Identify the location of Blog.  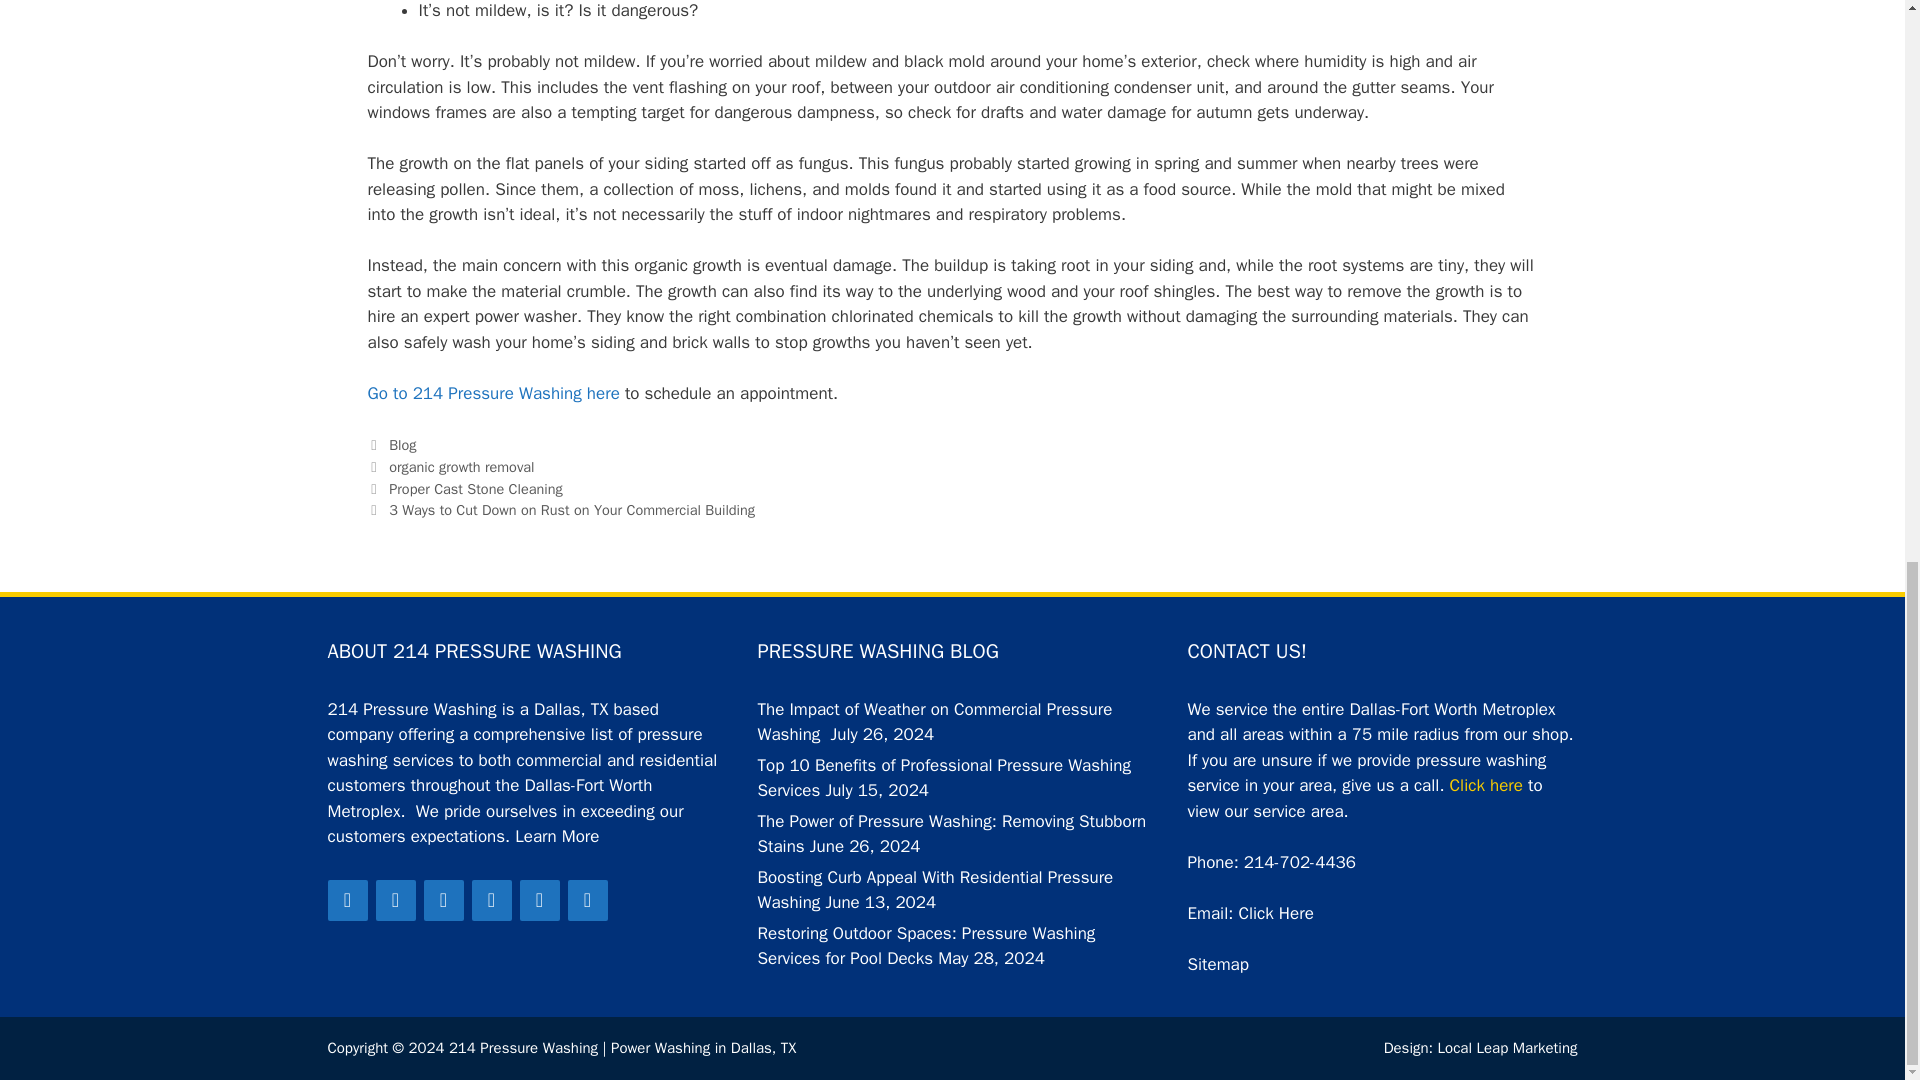
(402, 444).